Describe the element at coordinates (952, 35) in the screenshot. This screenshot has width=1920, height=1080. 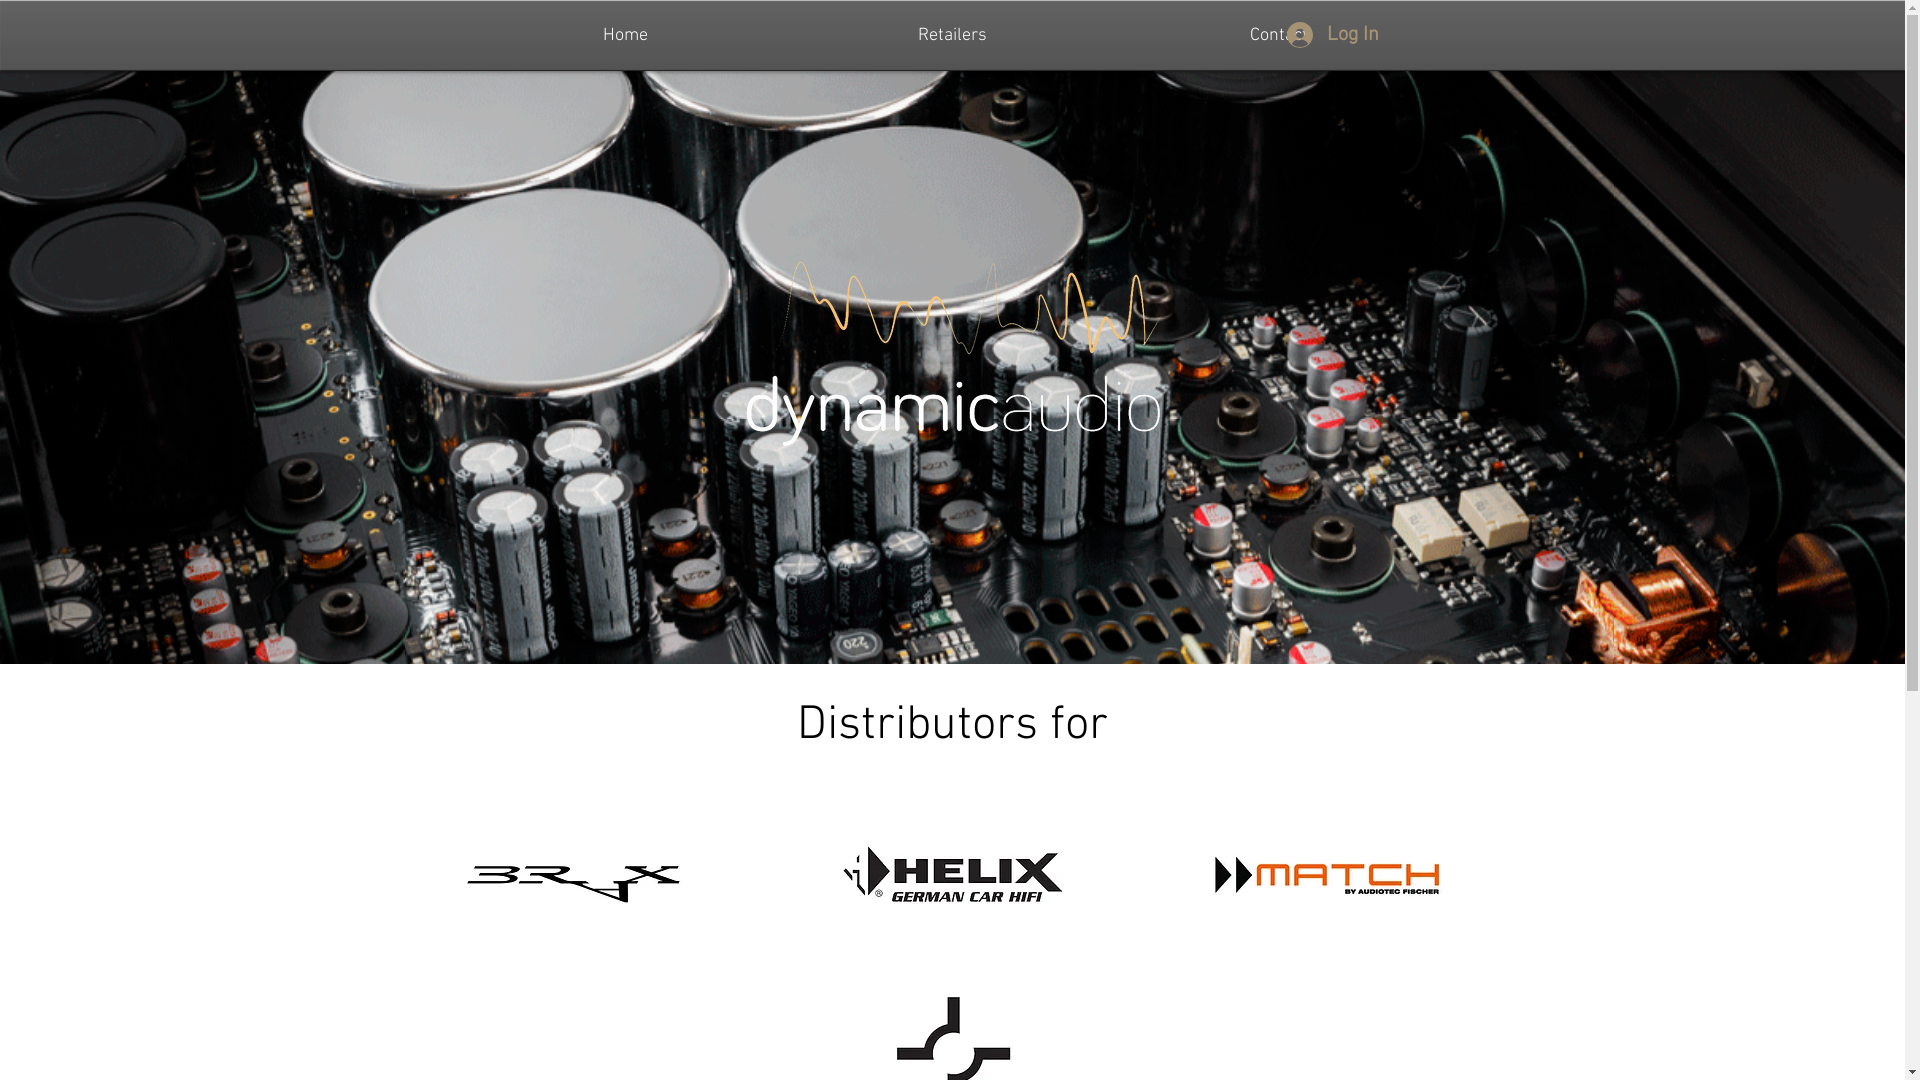
I see `Retailers` at that location.